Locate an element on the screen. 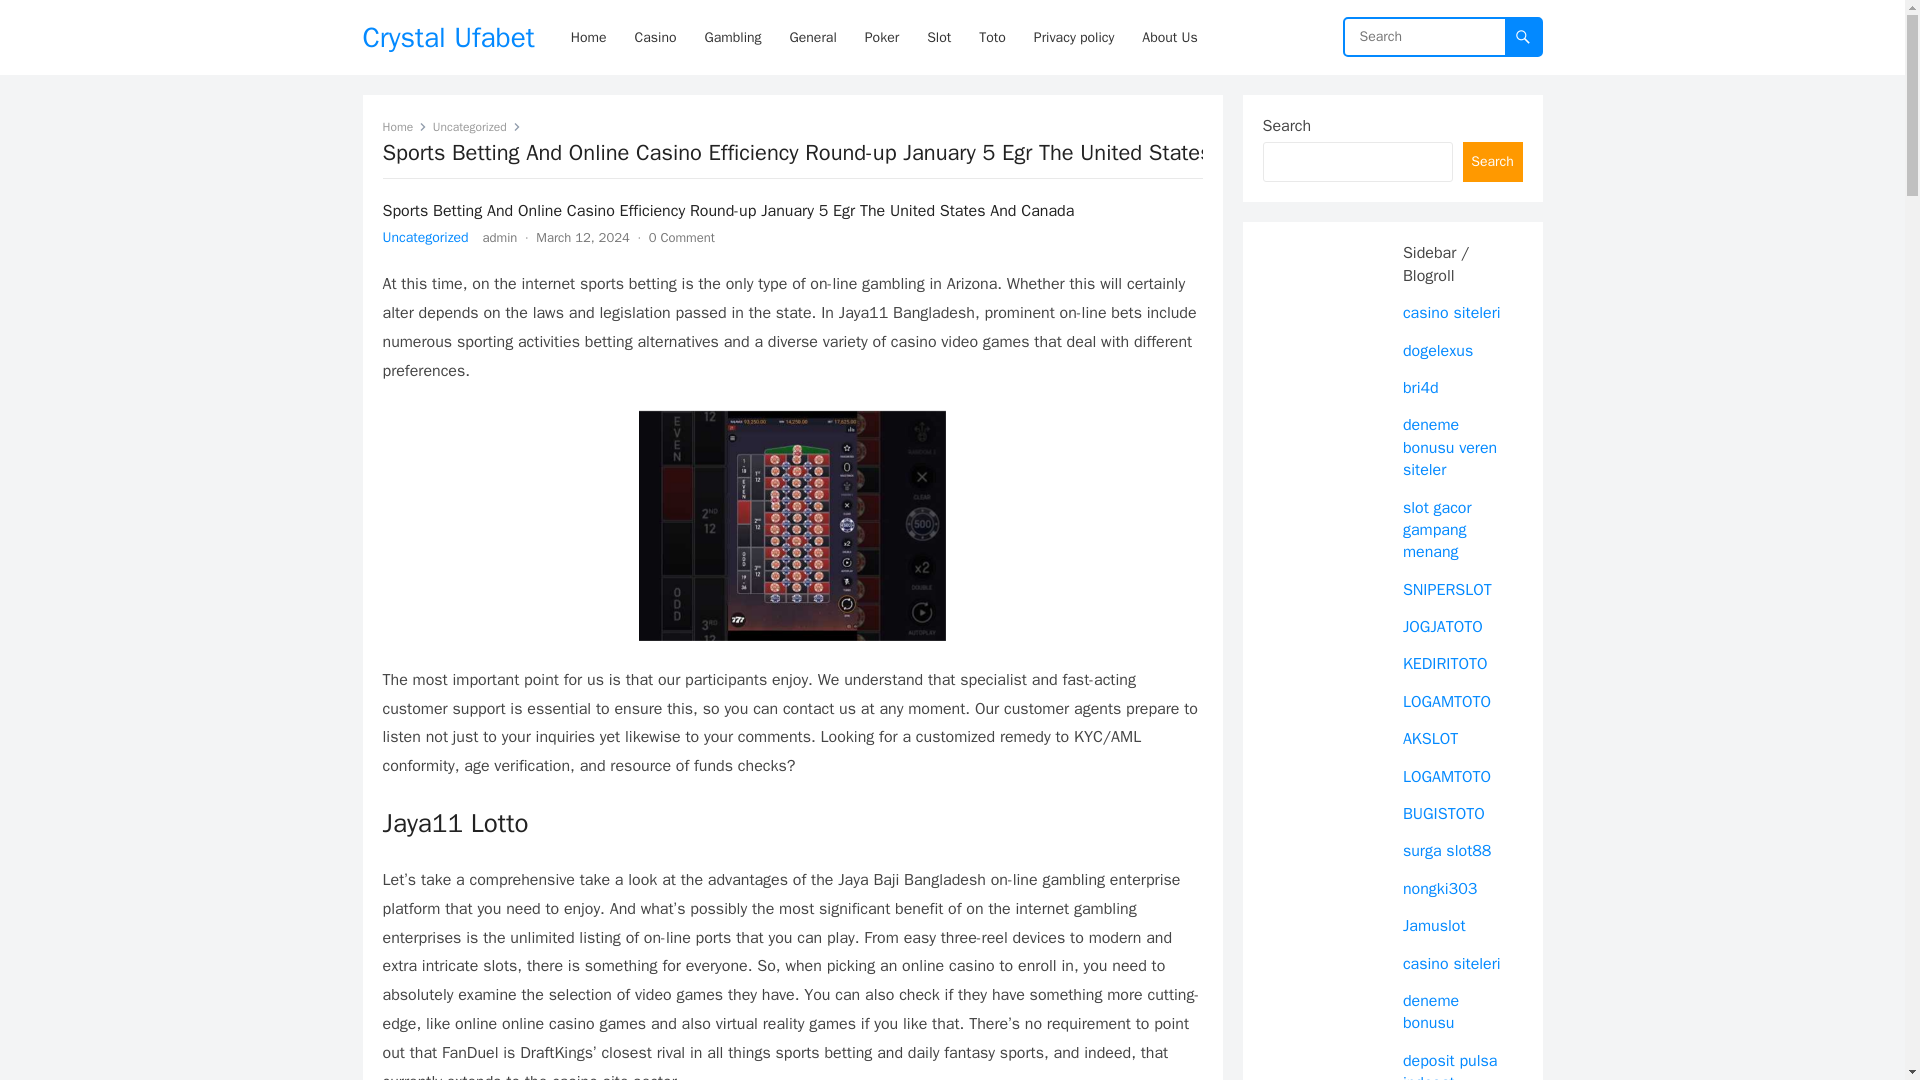 The width and height of the screenshot is (1920, 1080). Home is located at coordinates (404, 126).